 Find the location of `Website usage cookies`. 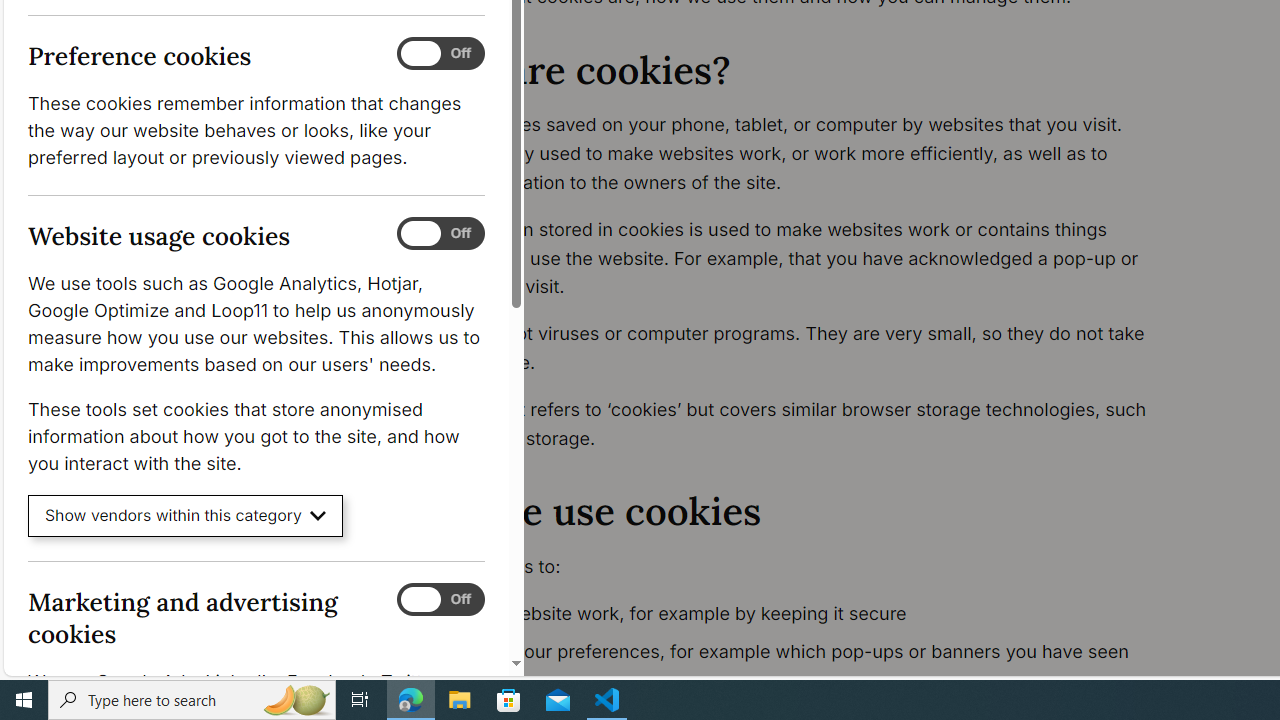

Website usage cookies is located at coordinates (440, 234).